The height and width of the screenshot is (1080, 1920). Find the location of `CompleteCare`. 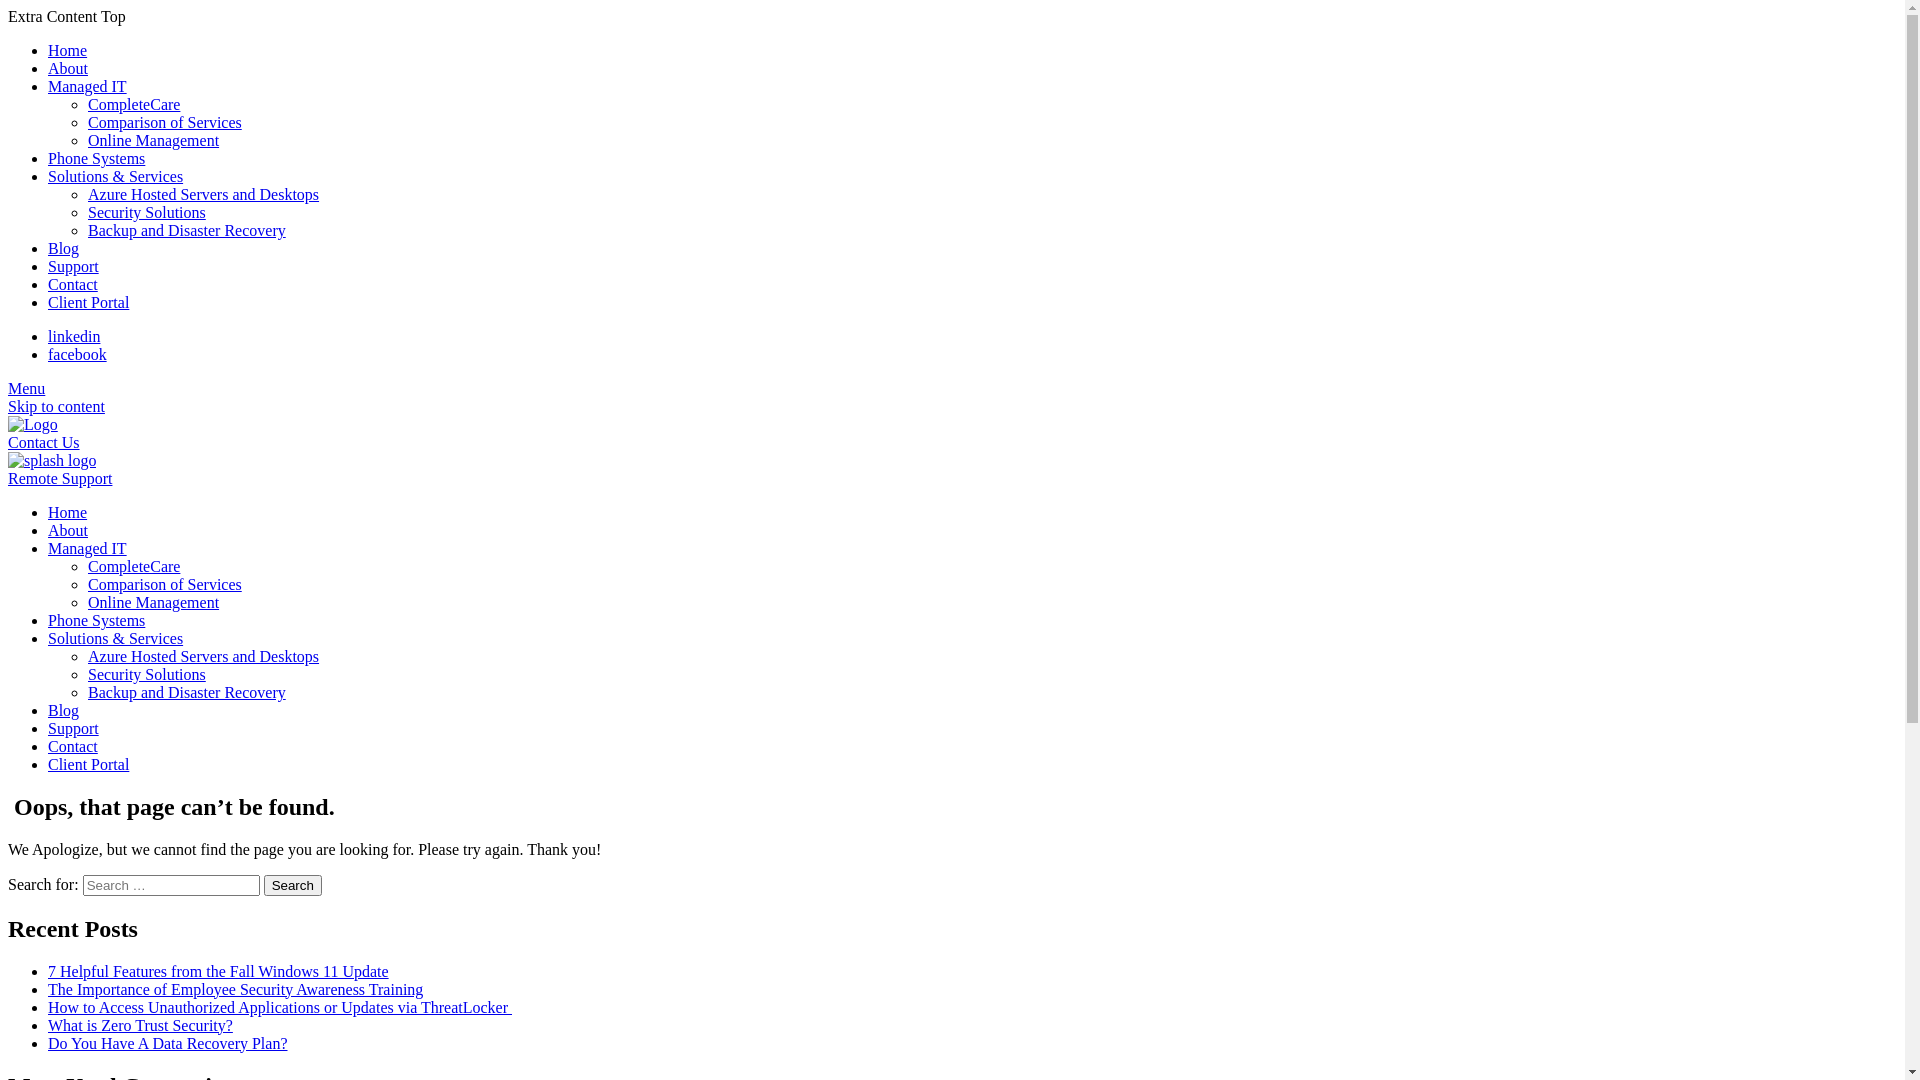

CompleteCare is located at coordinates (134, 104).